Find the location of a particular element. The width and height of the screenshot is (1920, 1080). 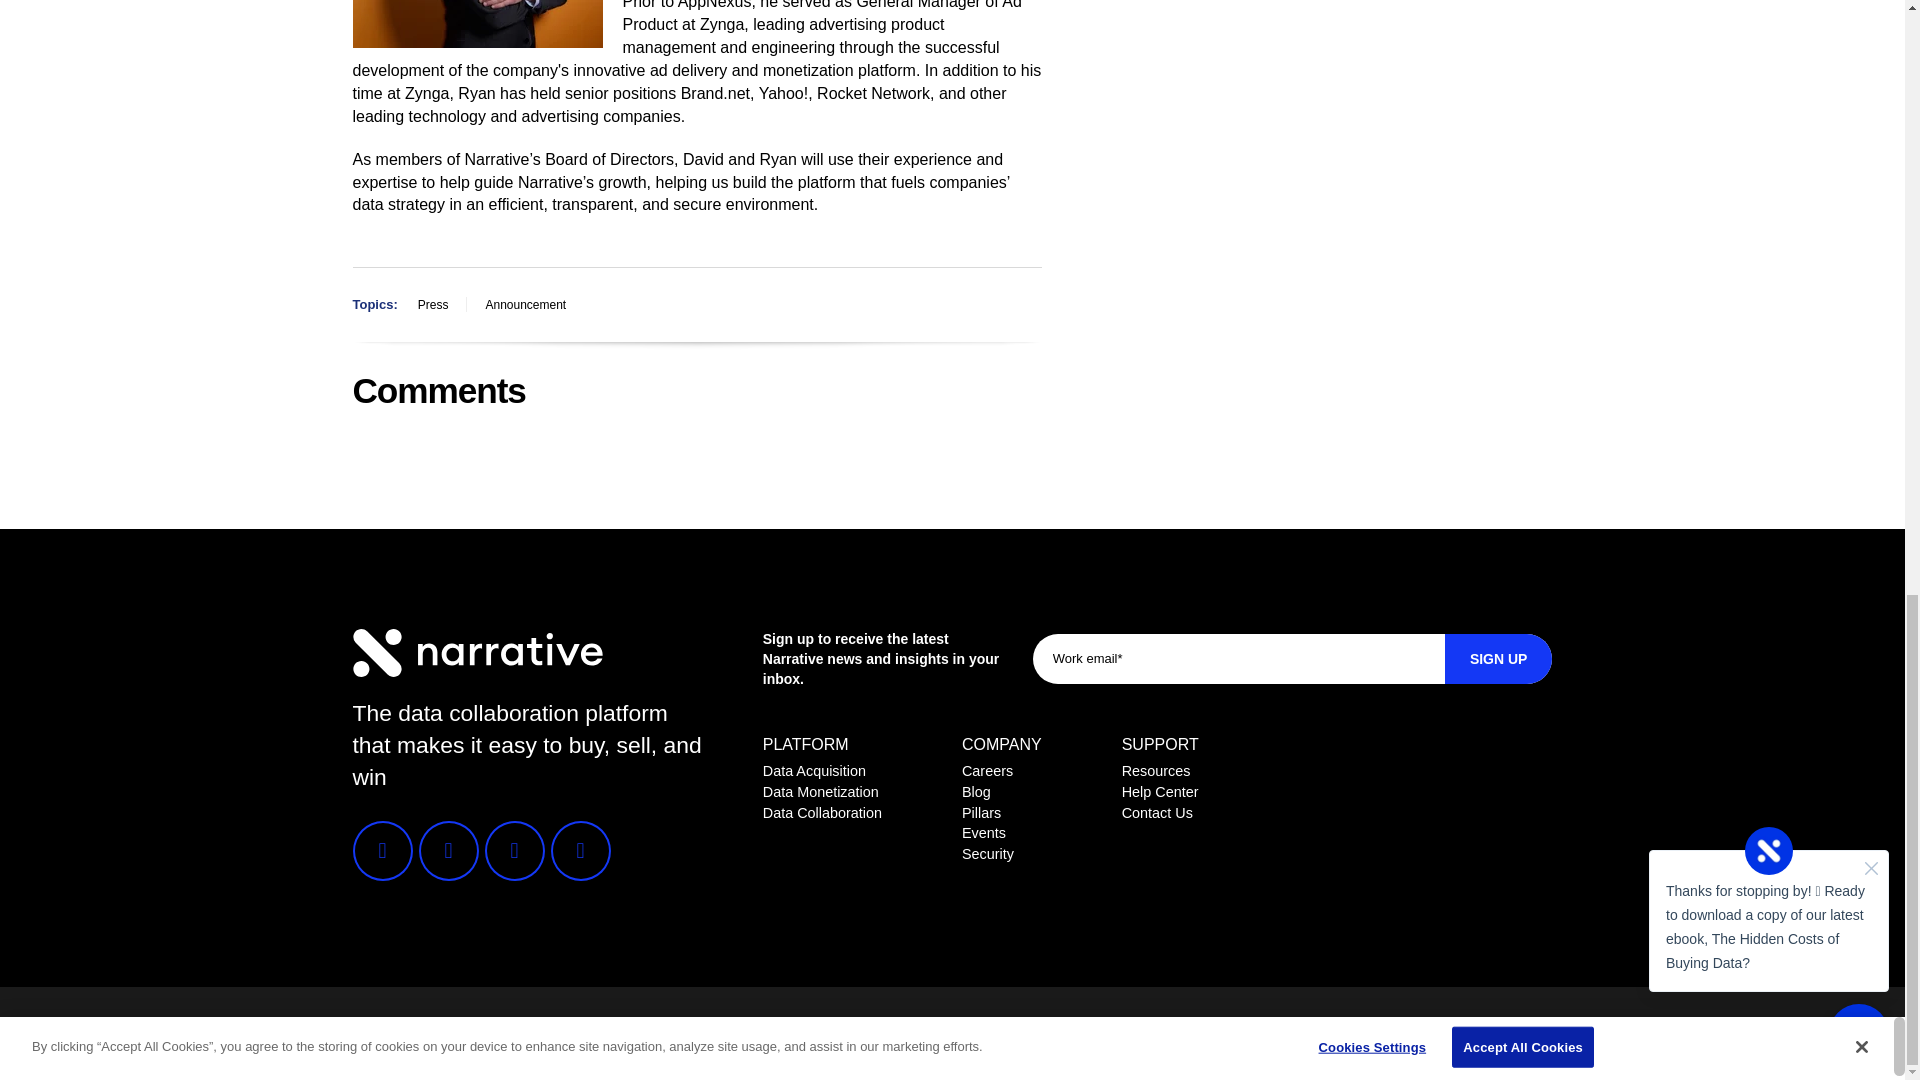

Sign up is located at coordinates (1499, 658).